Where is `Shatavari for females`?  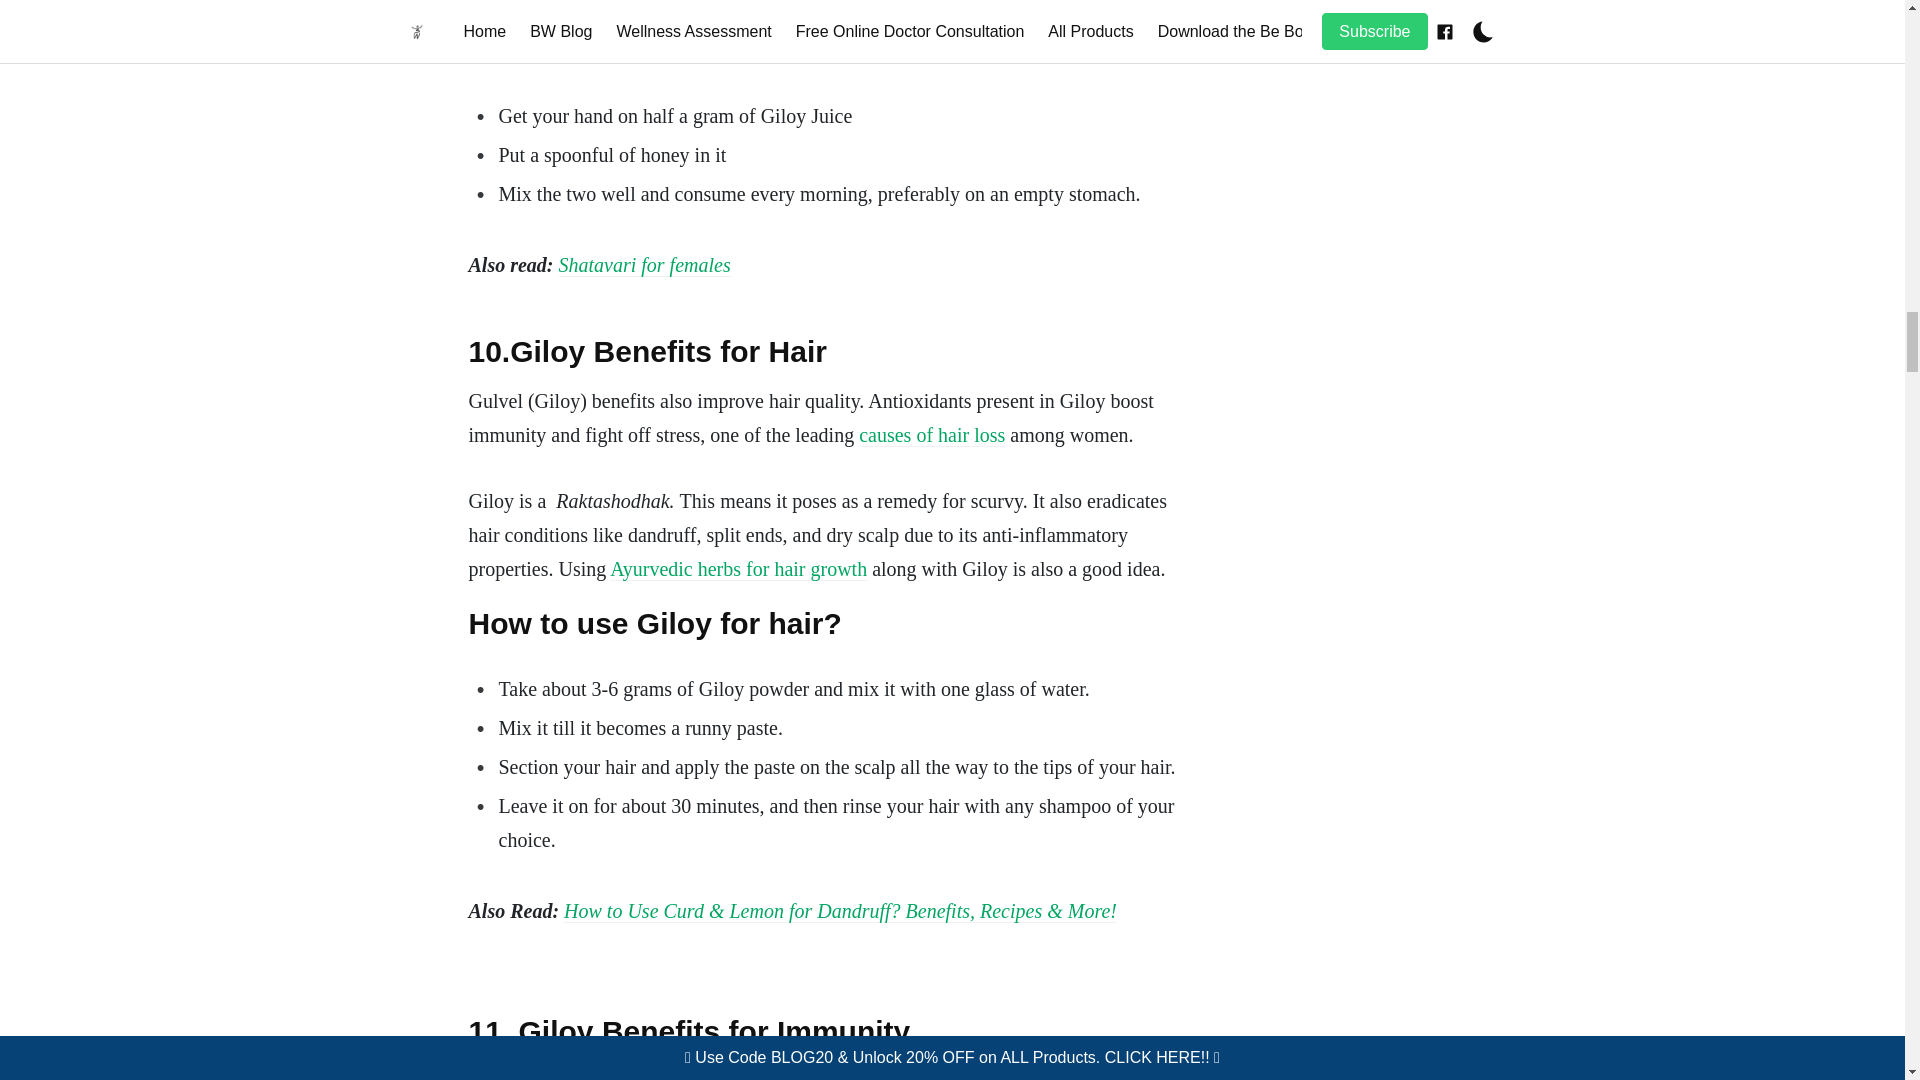 Shatavari for females is located at coordinates (644, 264).